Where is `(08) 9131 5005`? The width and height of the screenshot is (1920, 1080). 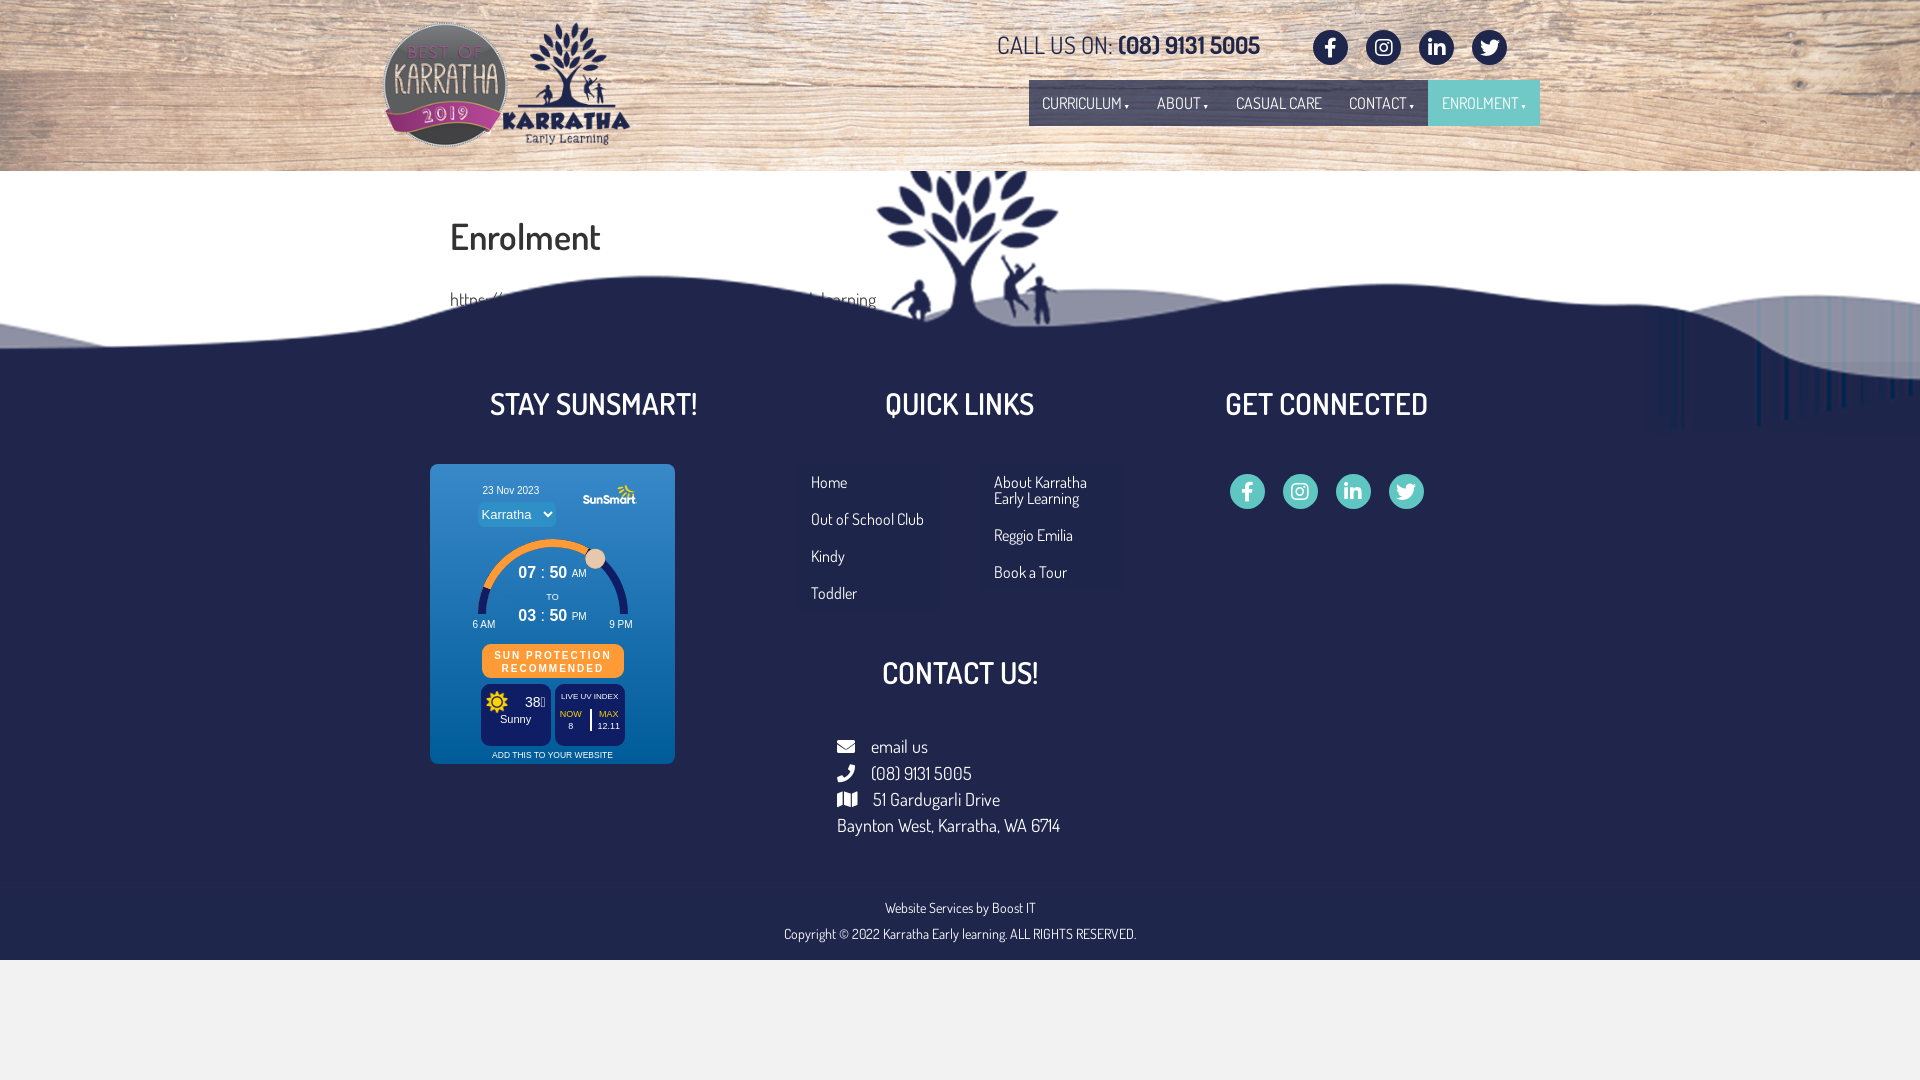 (08) 9131 5005 is located at coordinates (1189, 44).